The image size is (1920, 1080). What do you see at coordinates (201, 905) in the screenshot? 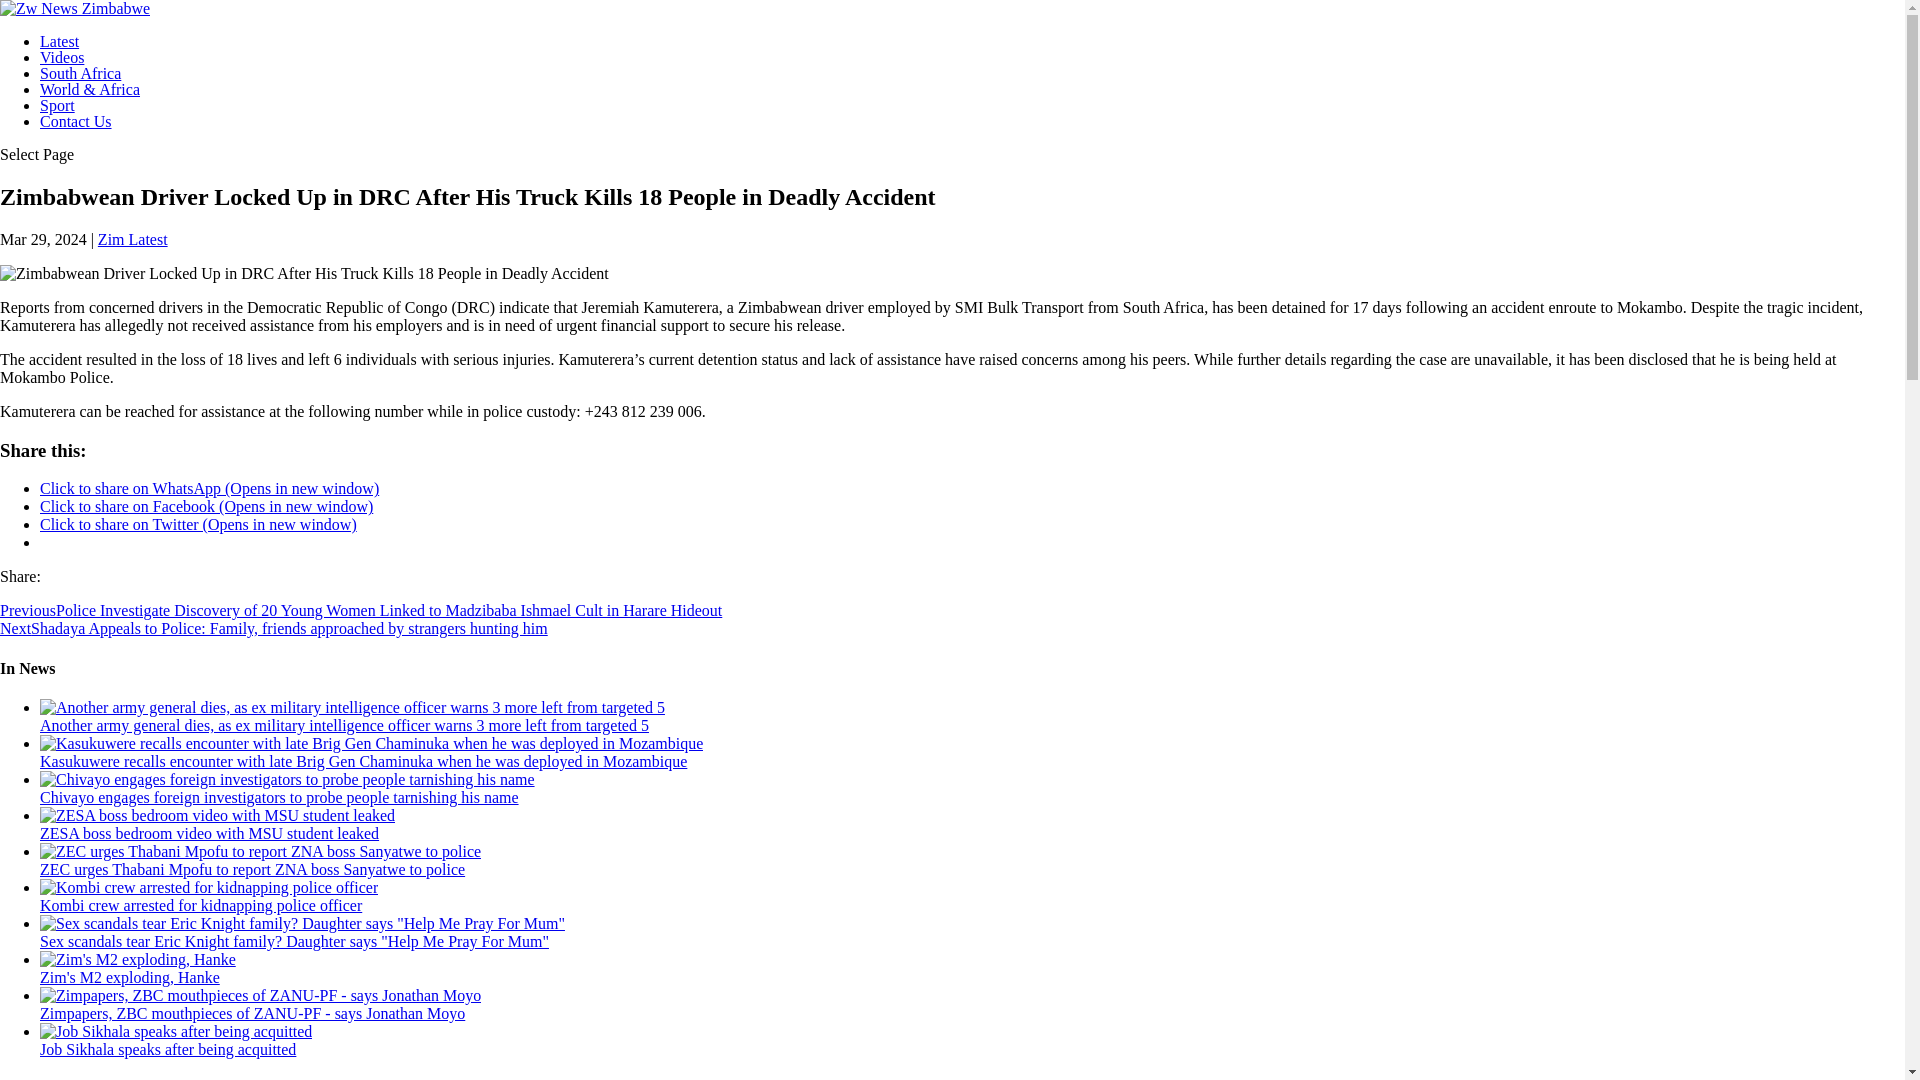
I see `Kombi crew arrested for kidnapping police officer` at bounding box center [201, 905].